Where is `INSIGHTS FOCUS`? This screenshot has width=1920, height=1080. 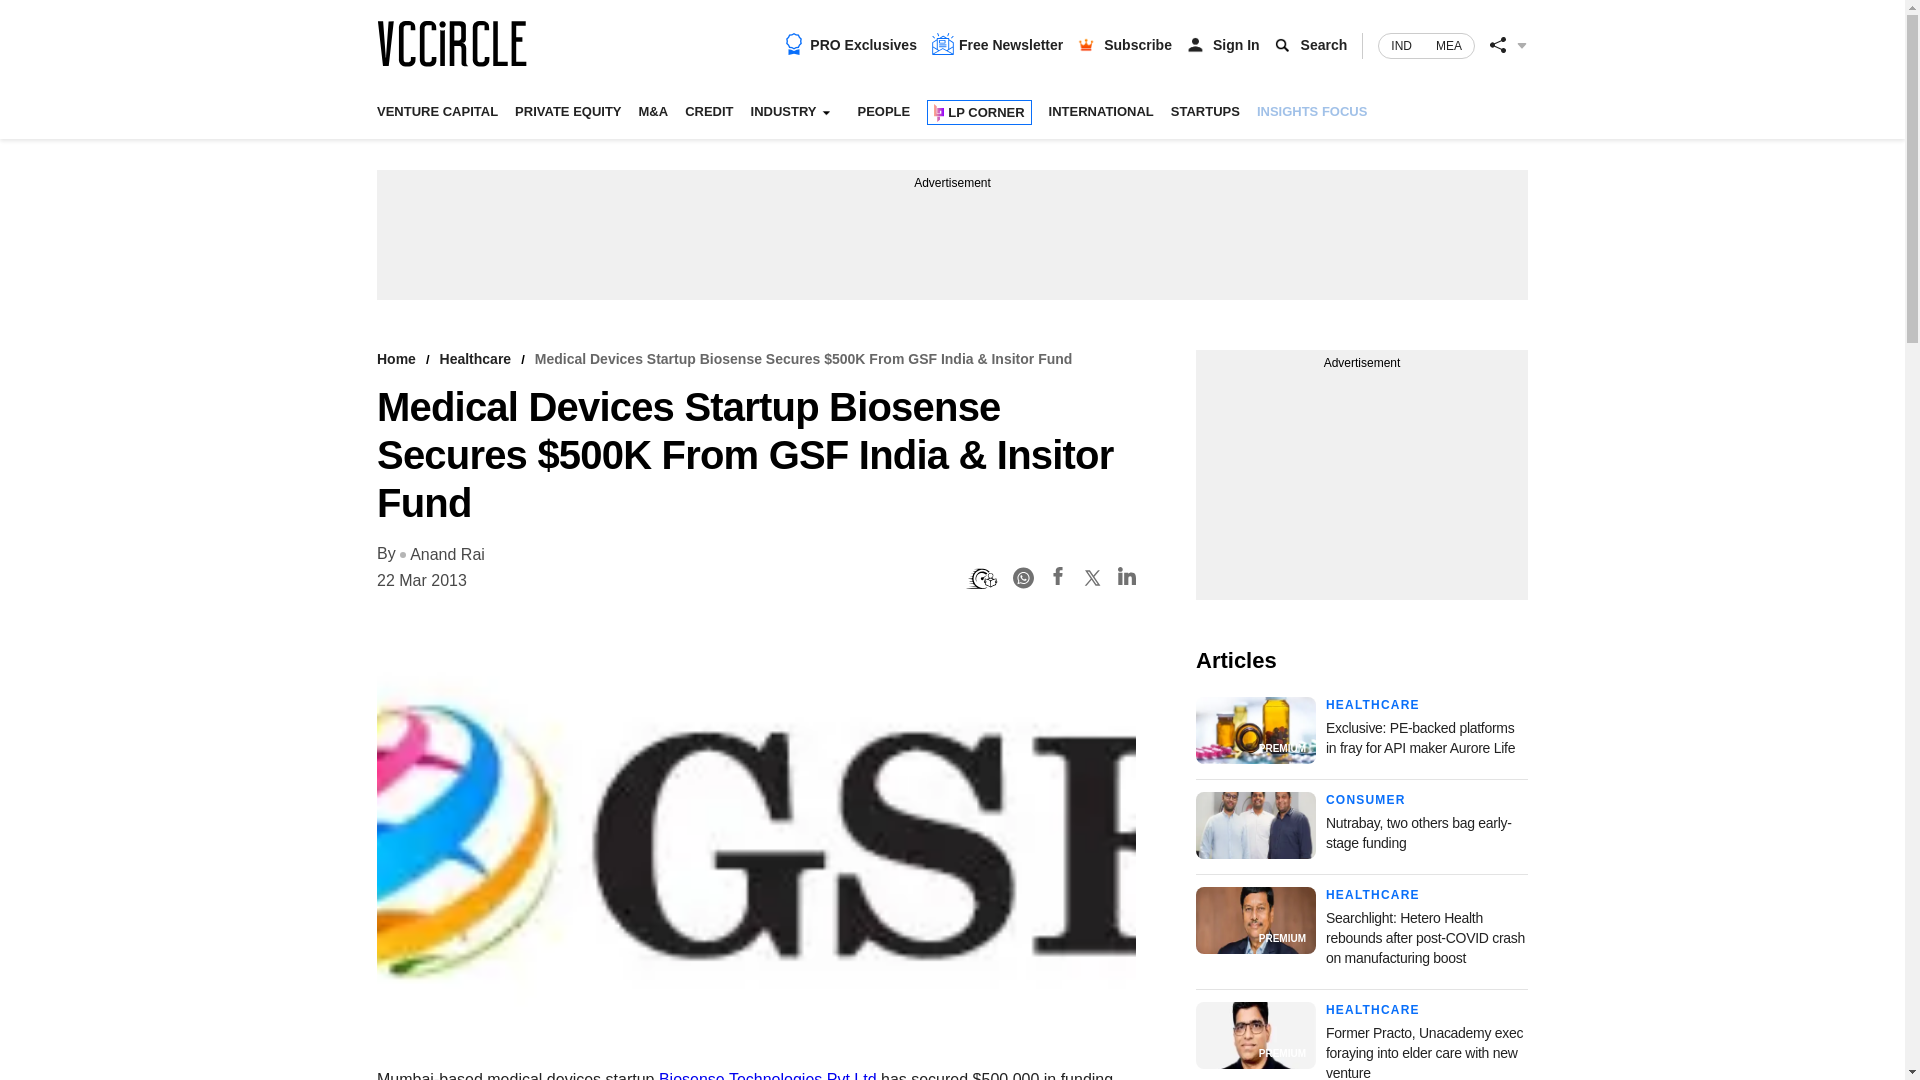 INSIGHTS FOCUS is located at coordinates (1312, 121).